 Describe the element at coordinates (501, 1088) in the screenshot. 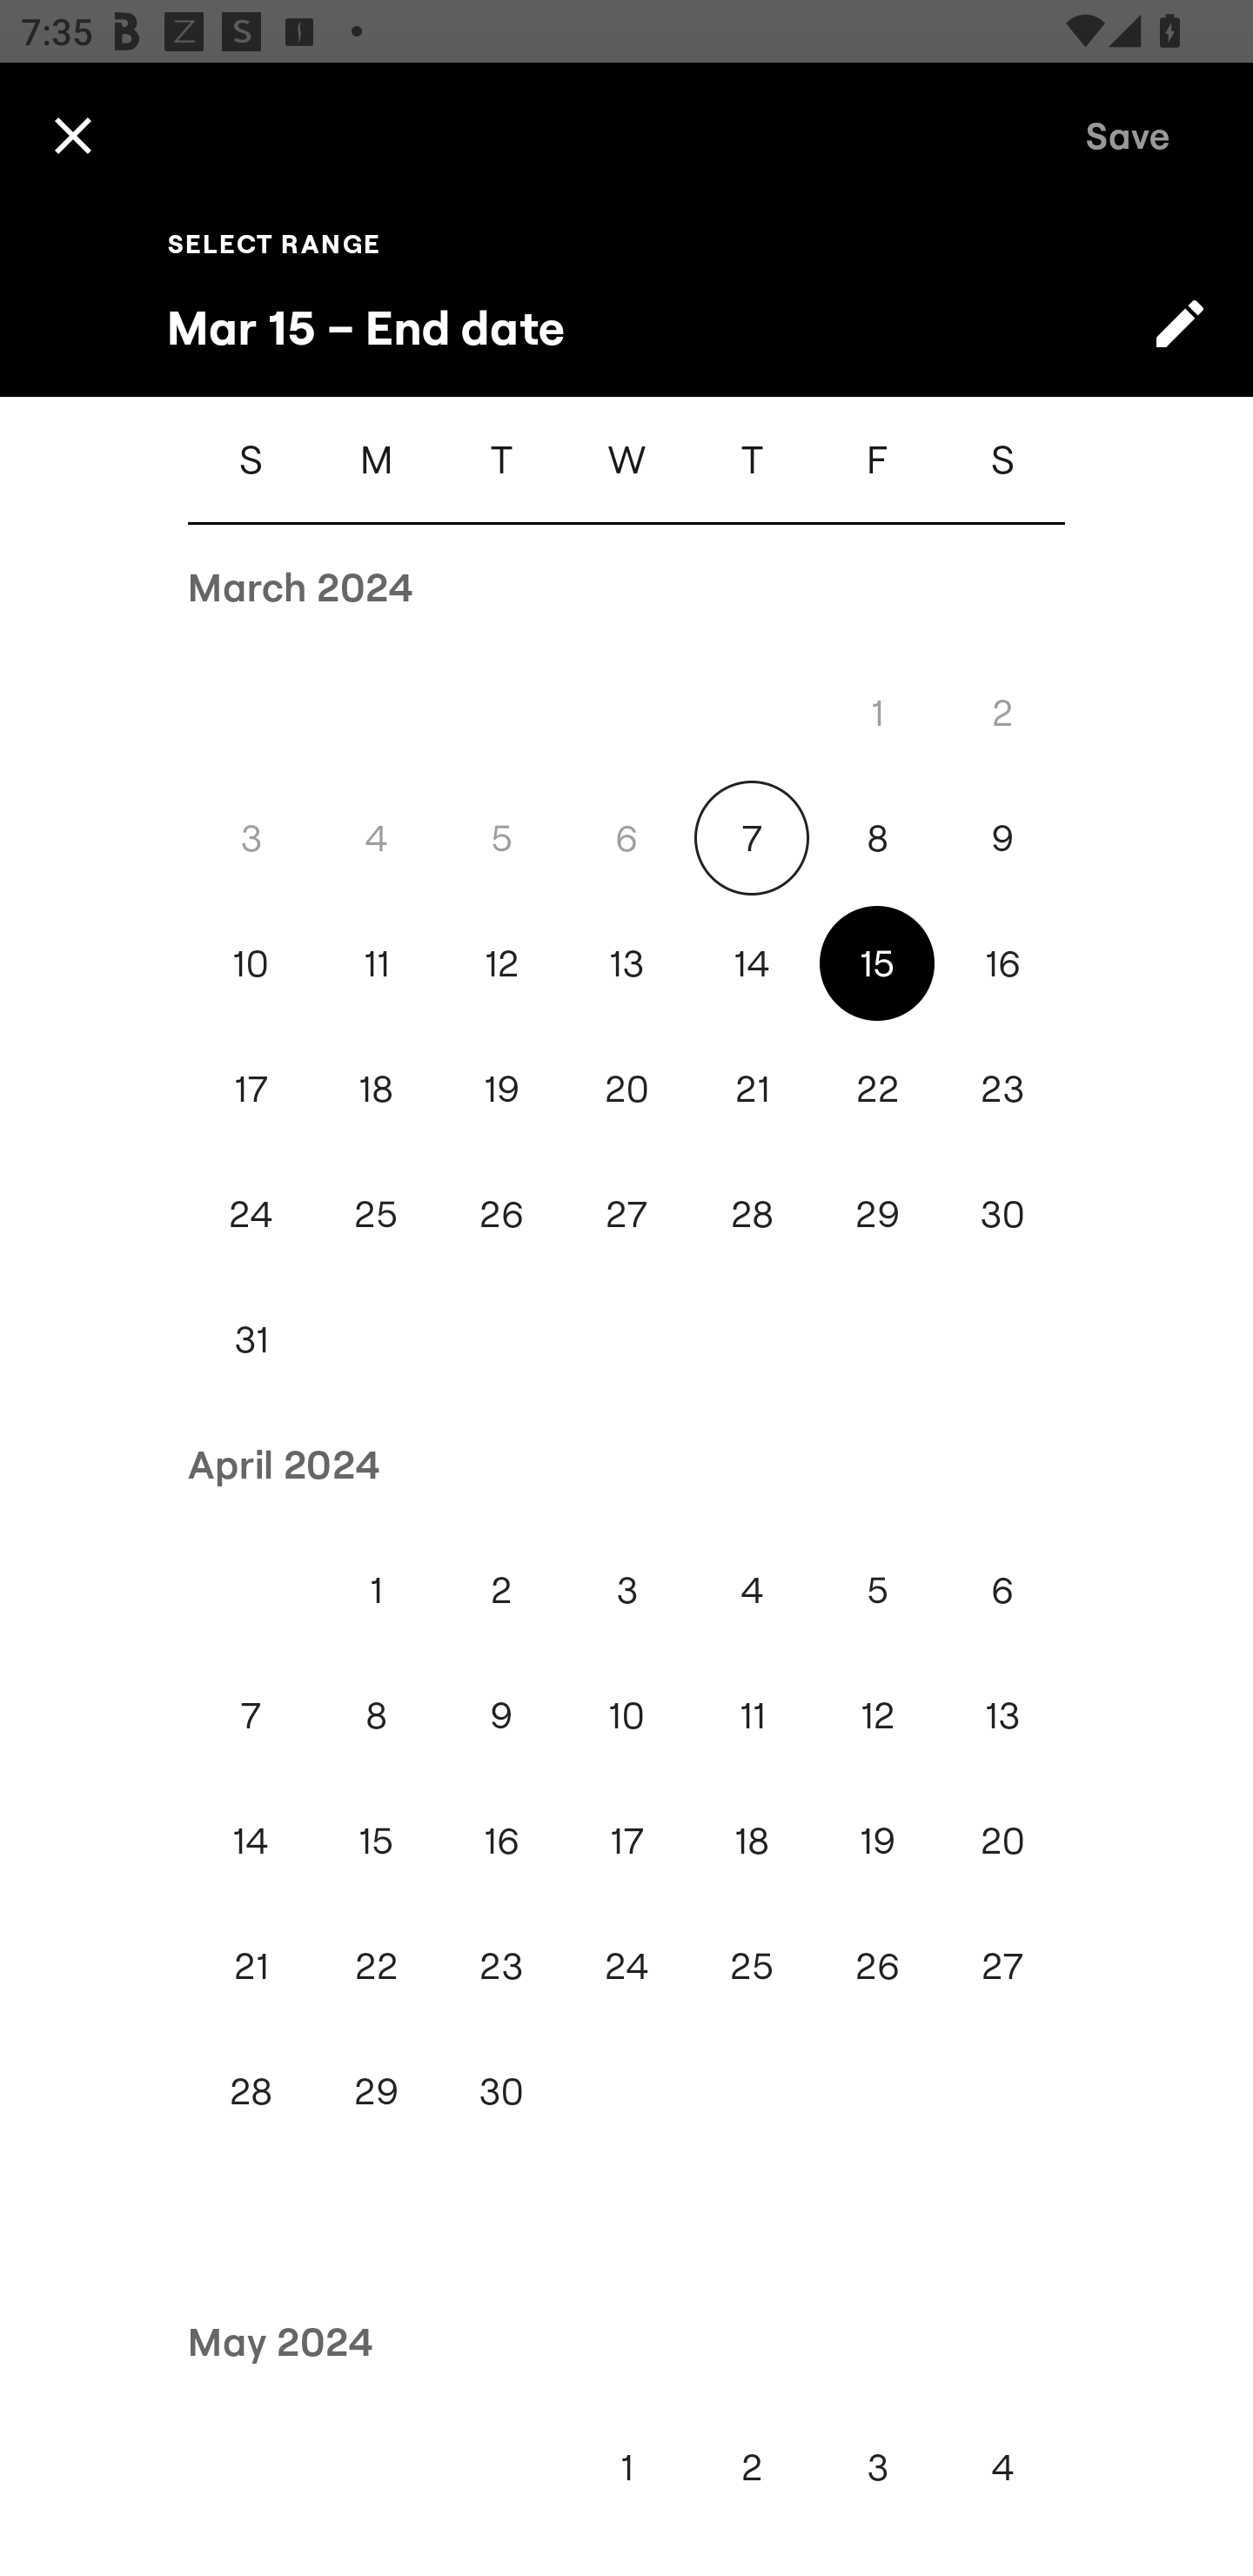

I see `19 Tue, Mar 19` at that location.